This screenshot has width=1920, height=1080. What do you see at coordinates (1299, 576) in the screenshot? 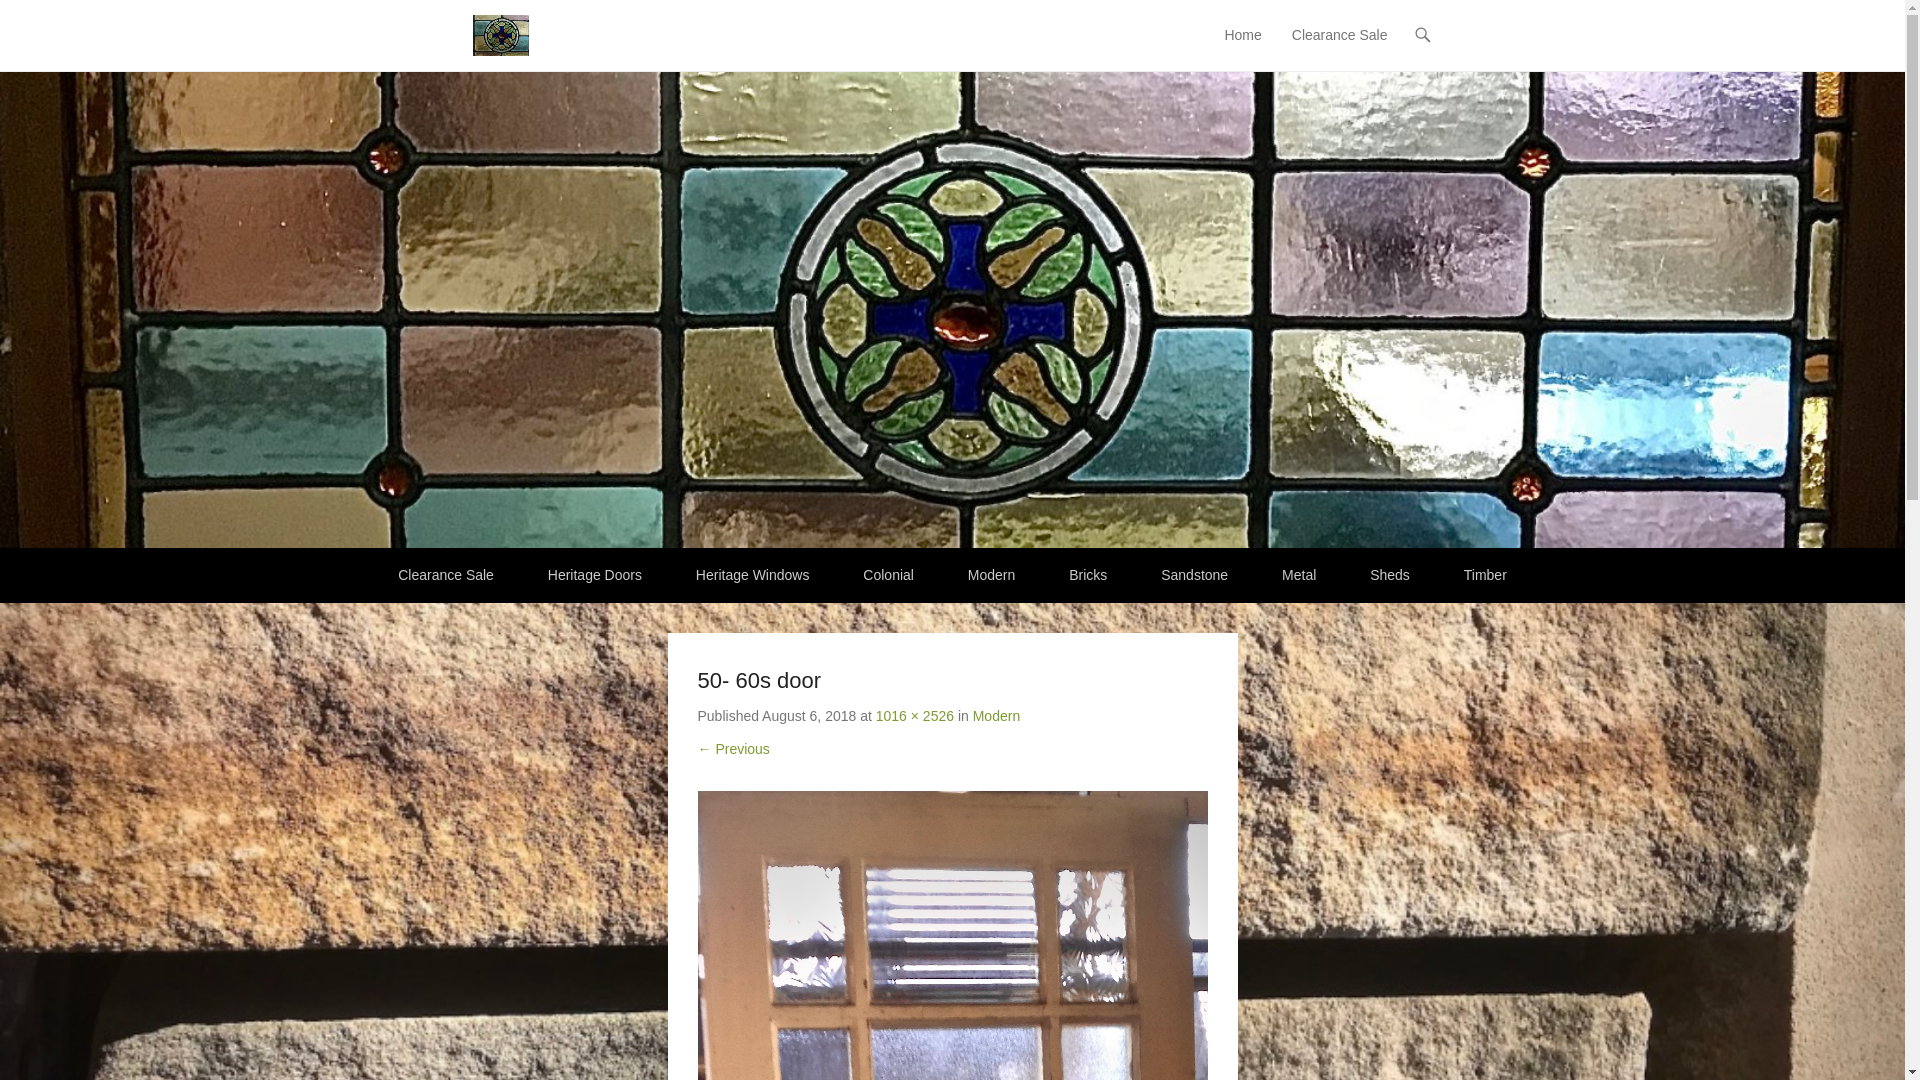
I see `Metal` at bounding box center [1299, 576].